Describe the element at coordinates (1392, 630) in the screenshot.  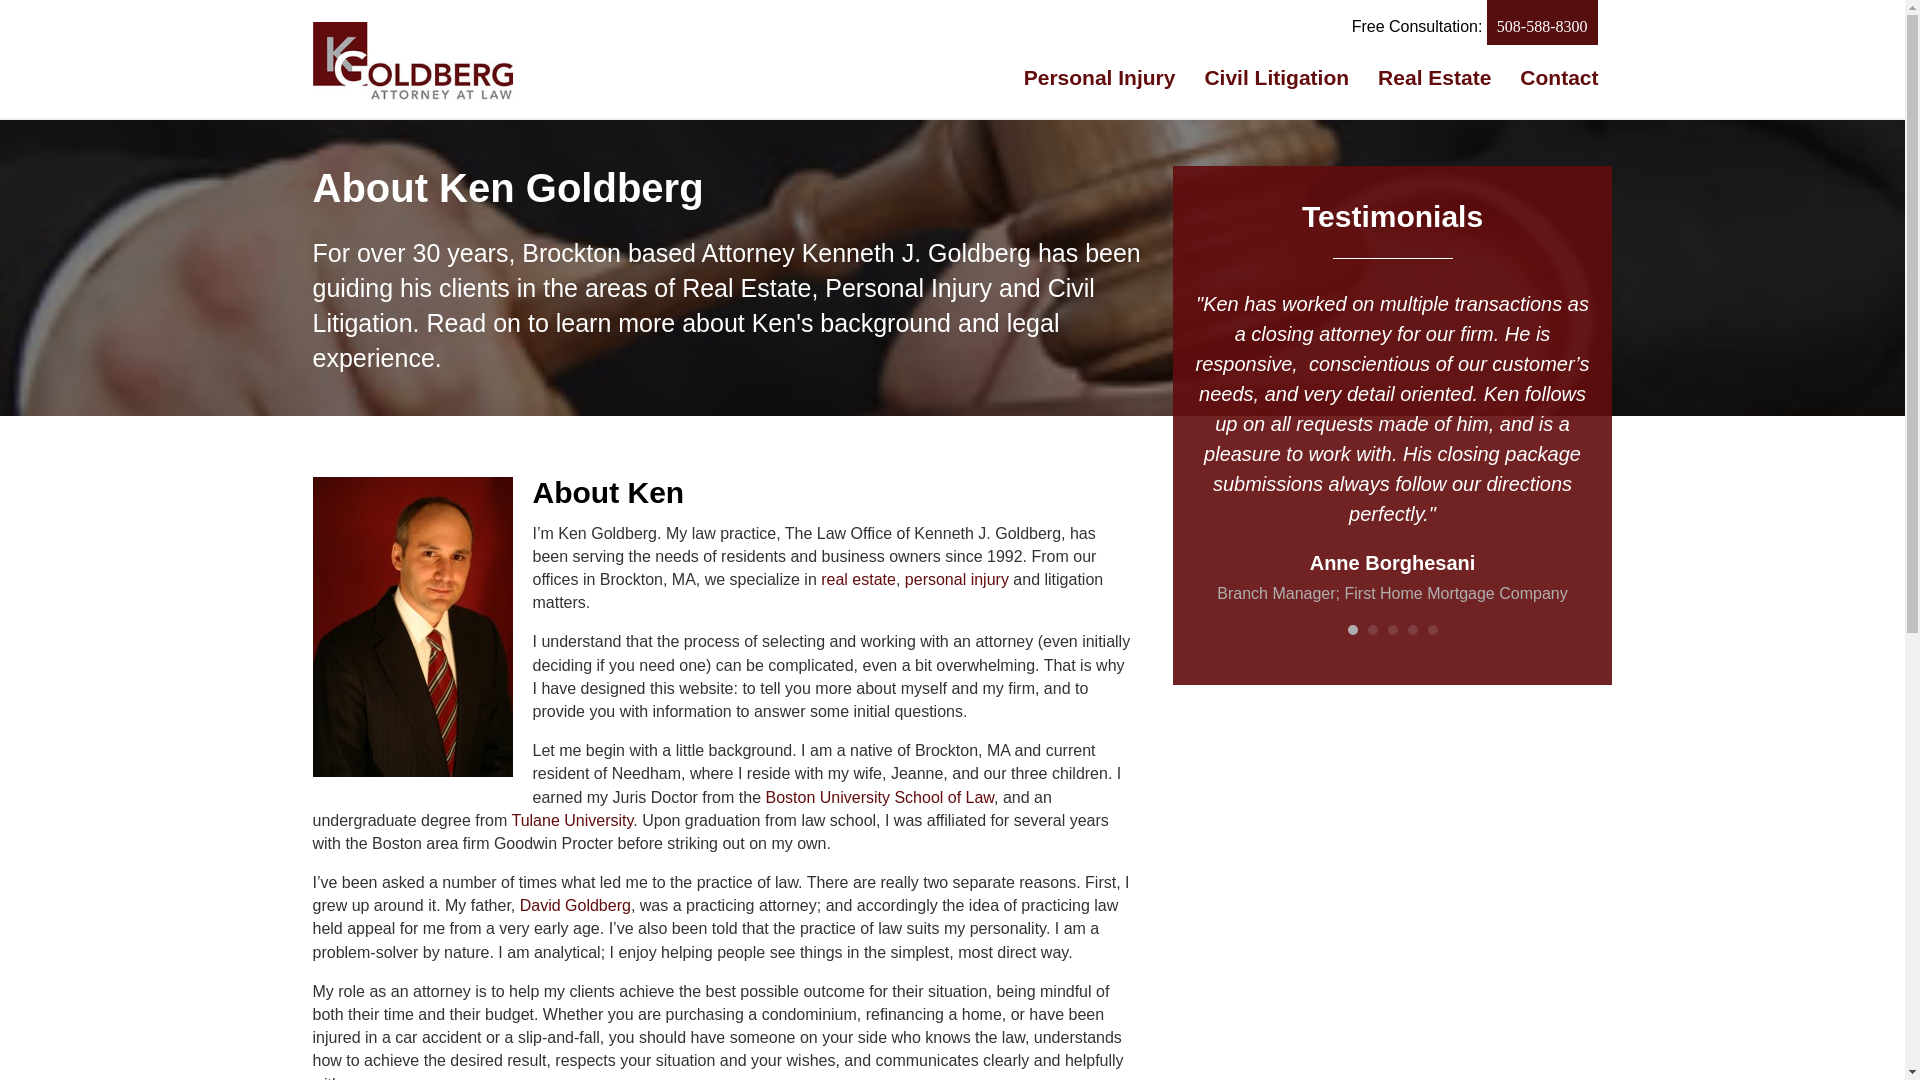
I see `3` at that location.